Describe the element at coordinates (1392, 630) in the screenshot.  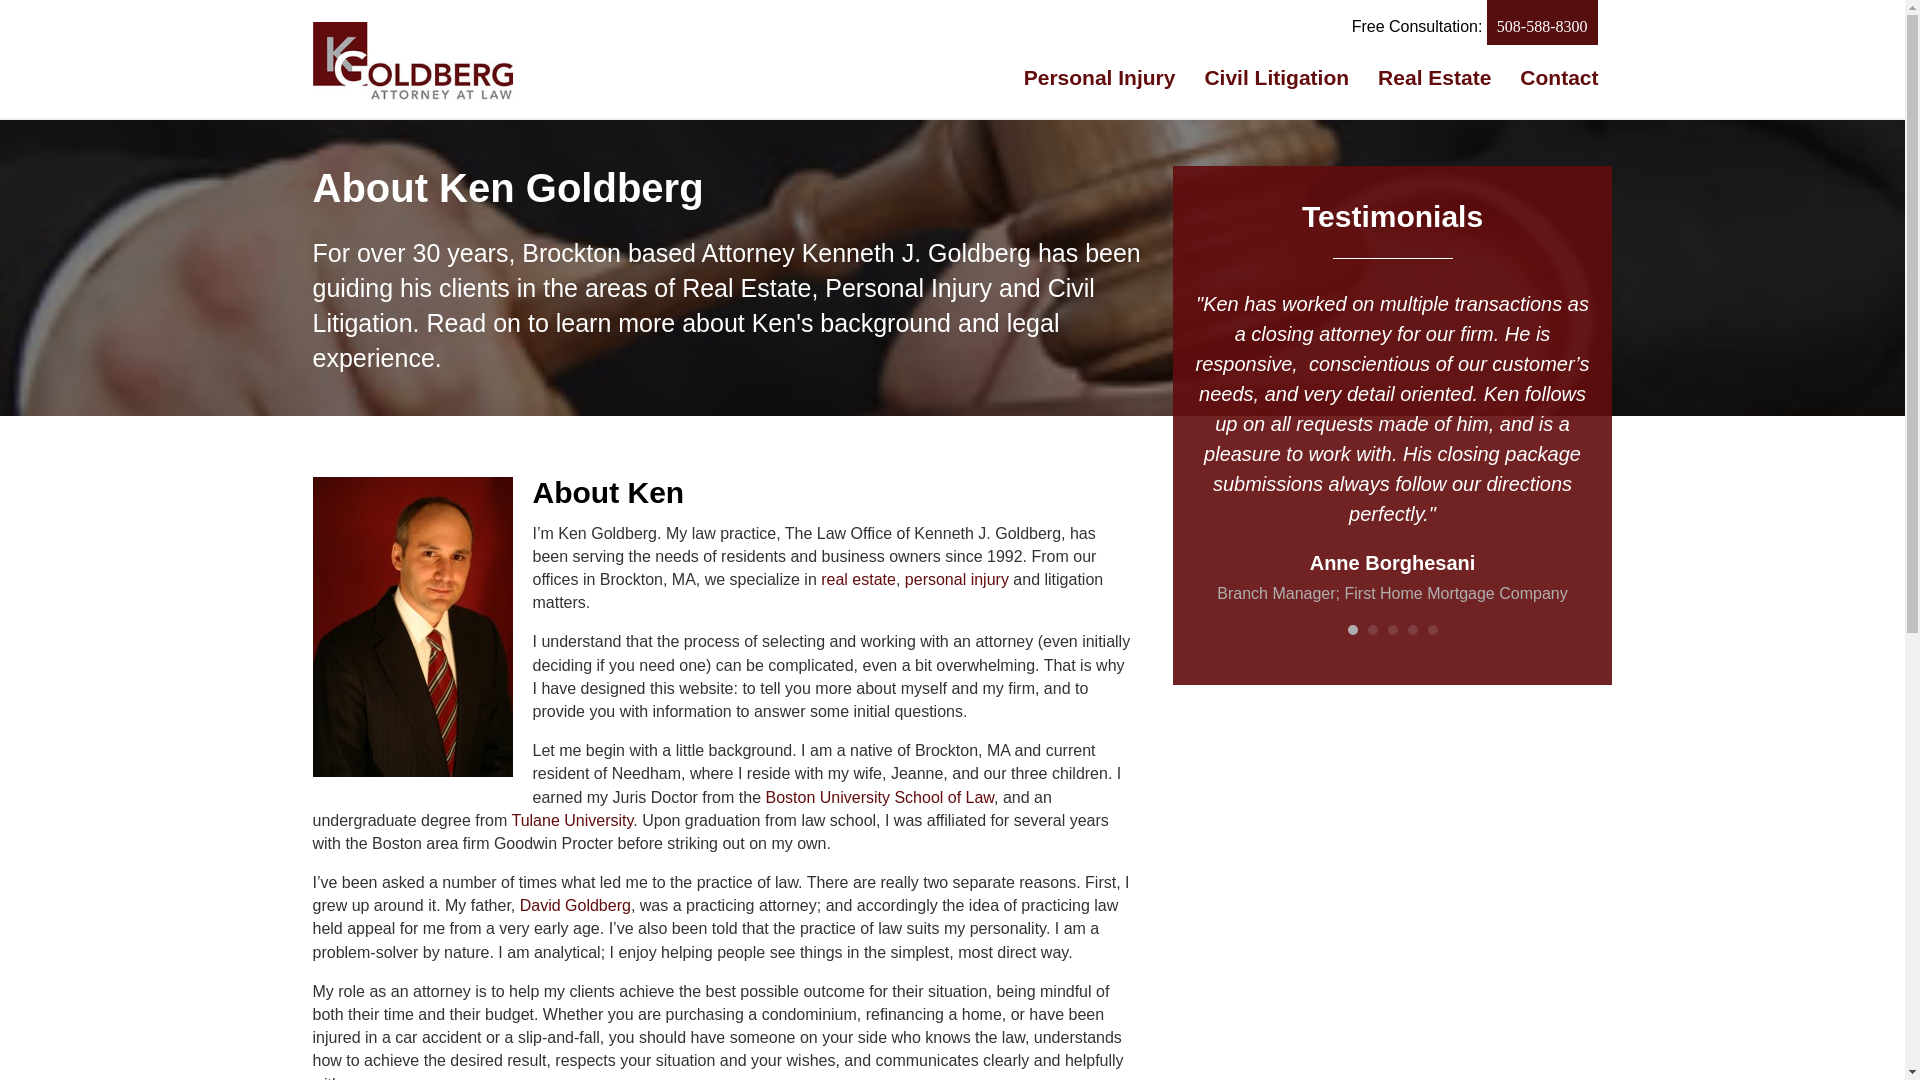
I see `3` at that location.